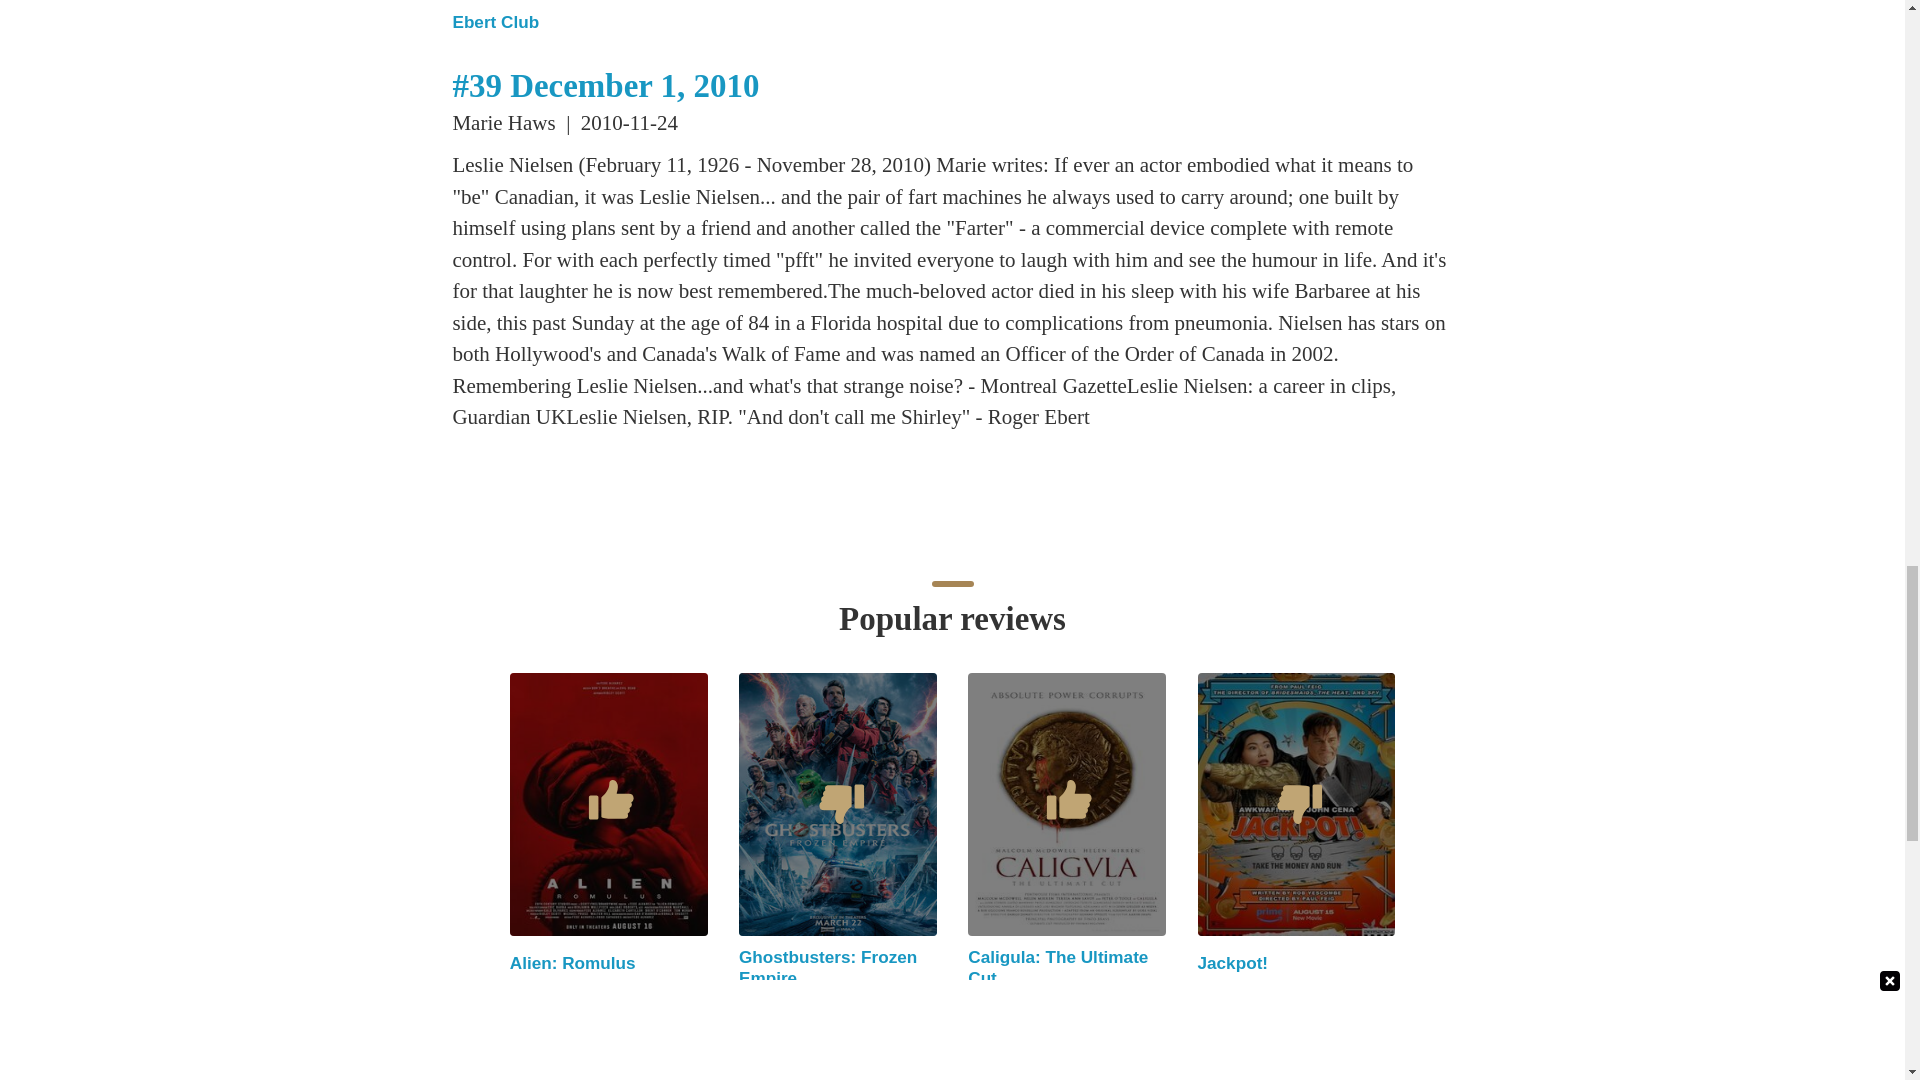 The image size is (1920, 1080). Describe the element at coordinates (539, 1025) in the screenshot. I see `star-full` at that location.